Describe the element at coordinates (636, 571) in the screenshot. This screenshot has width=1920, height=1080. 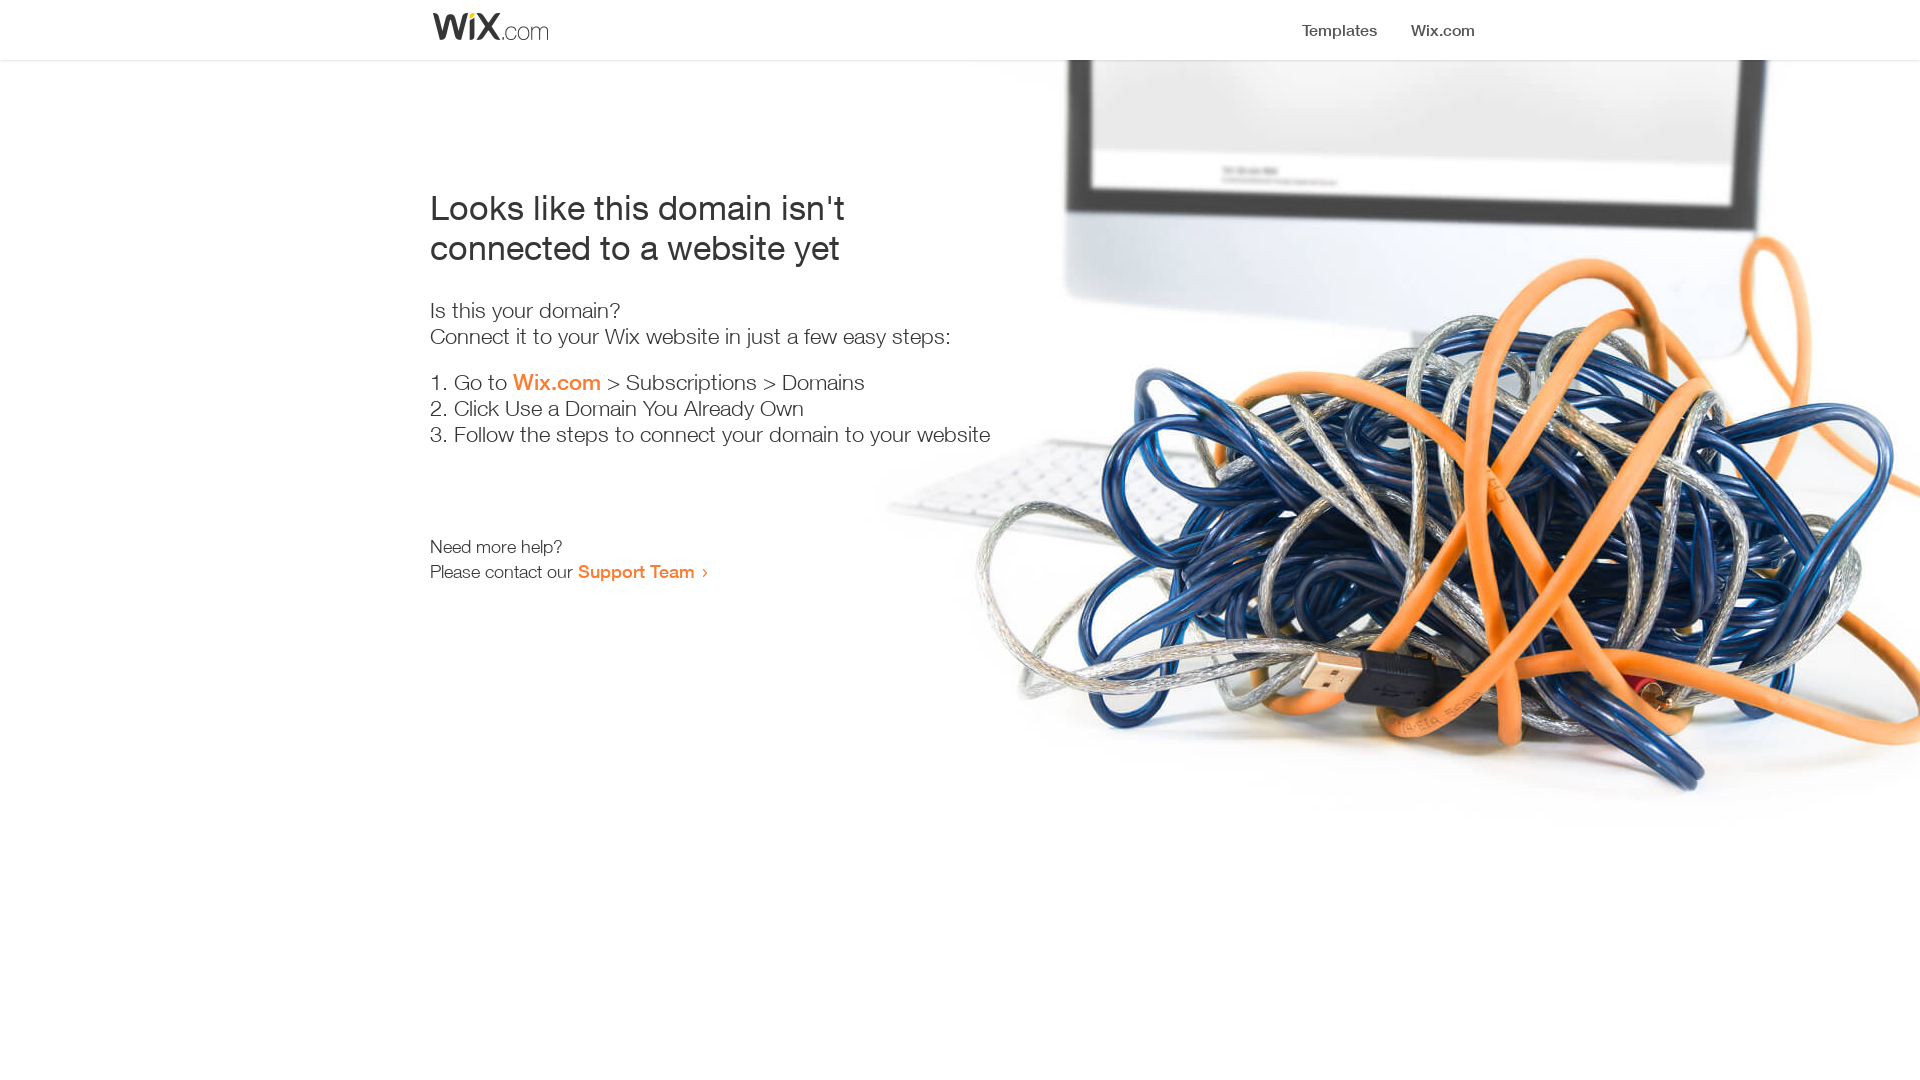
I see `Support Team` at that location.